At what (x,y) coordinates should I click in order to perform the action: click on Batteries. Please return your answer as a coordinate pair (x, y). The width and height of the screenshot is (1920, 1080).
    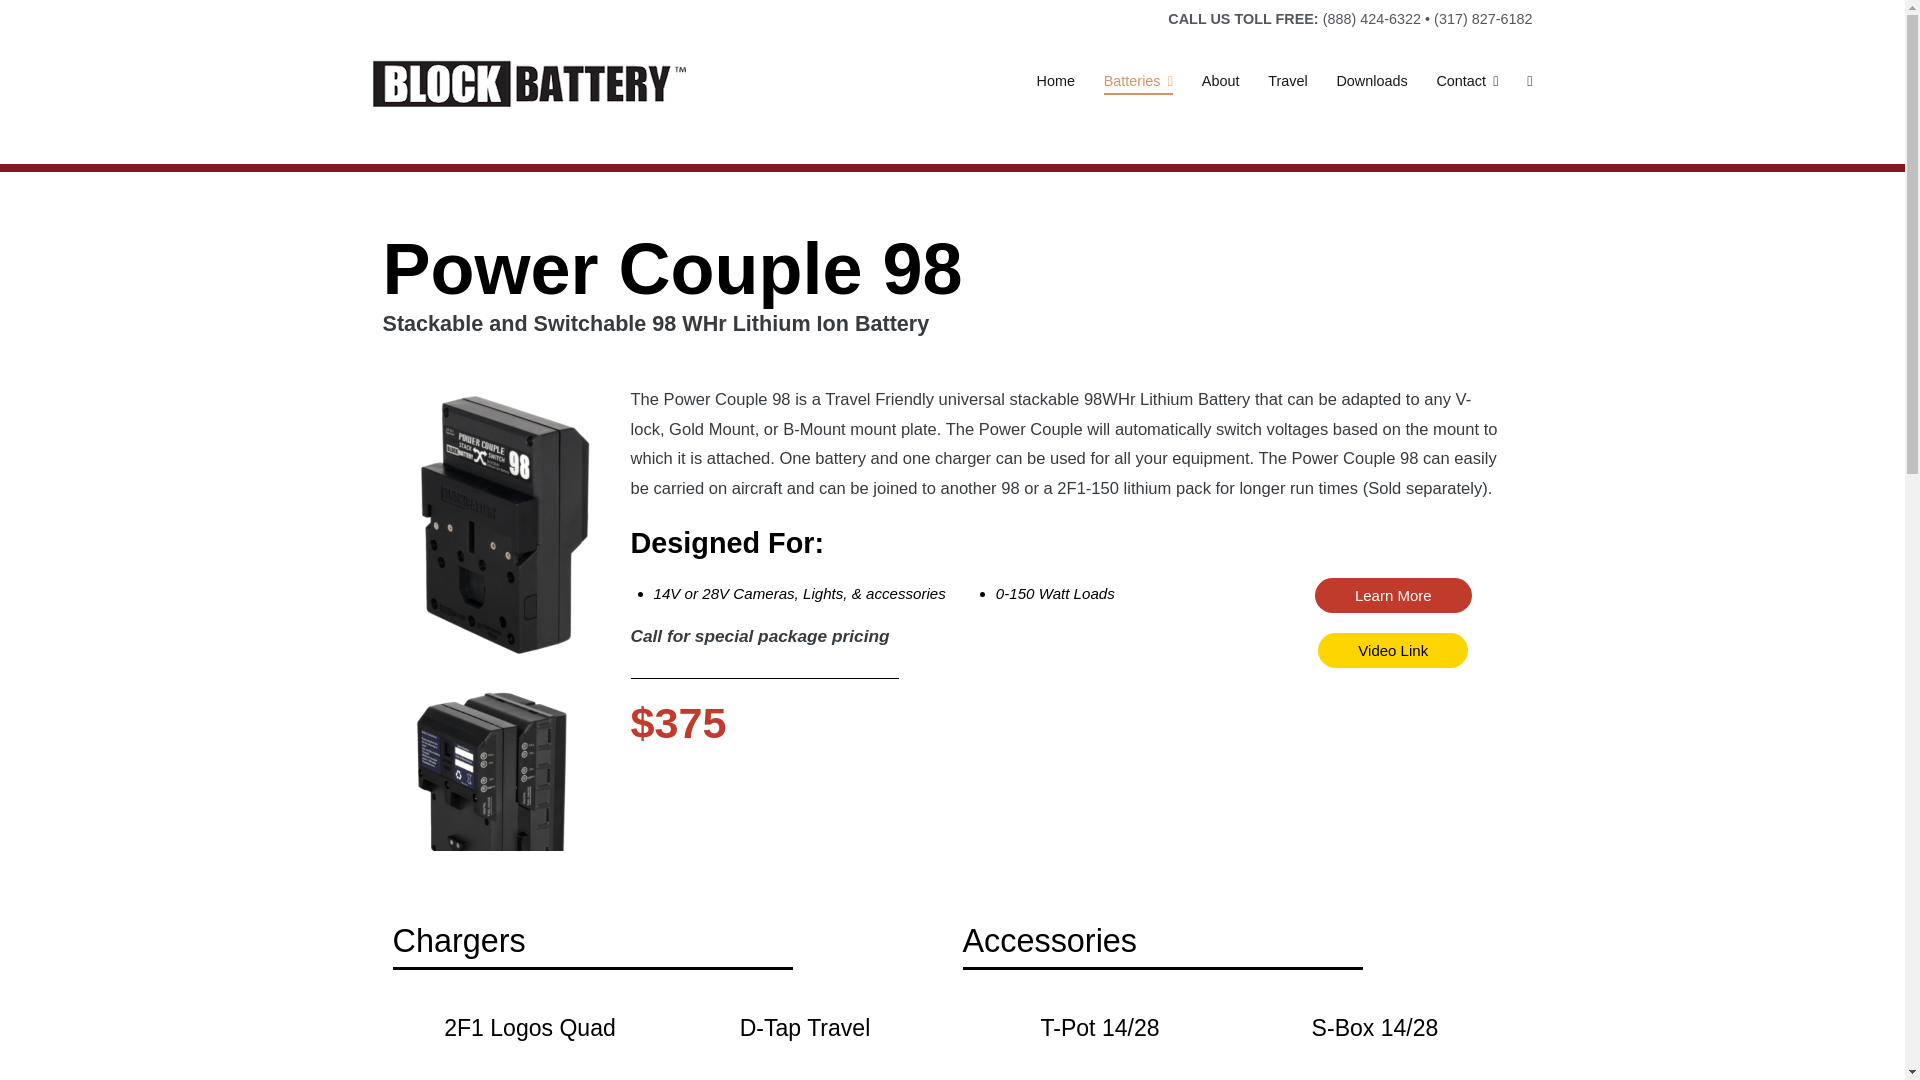
    Looking at the image, I should click on (1138, 82).